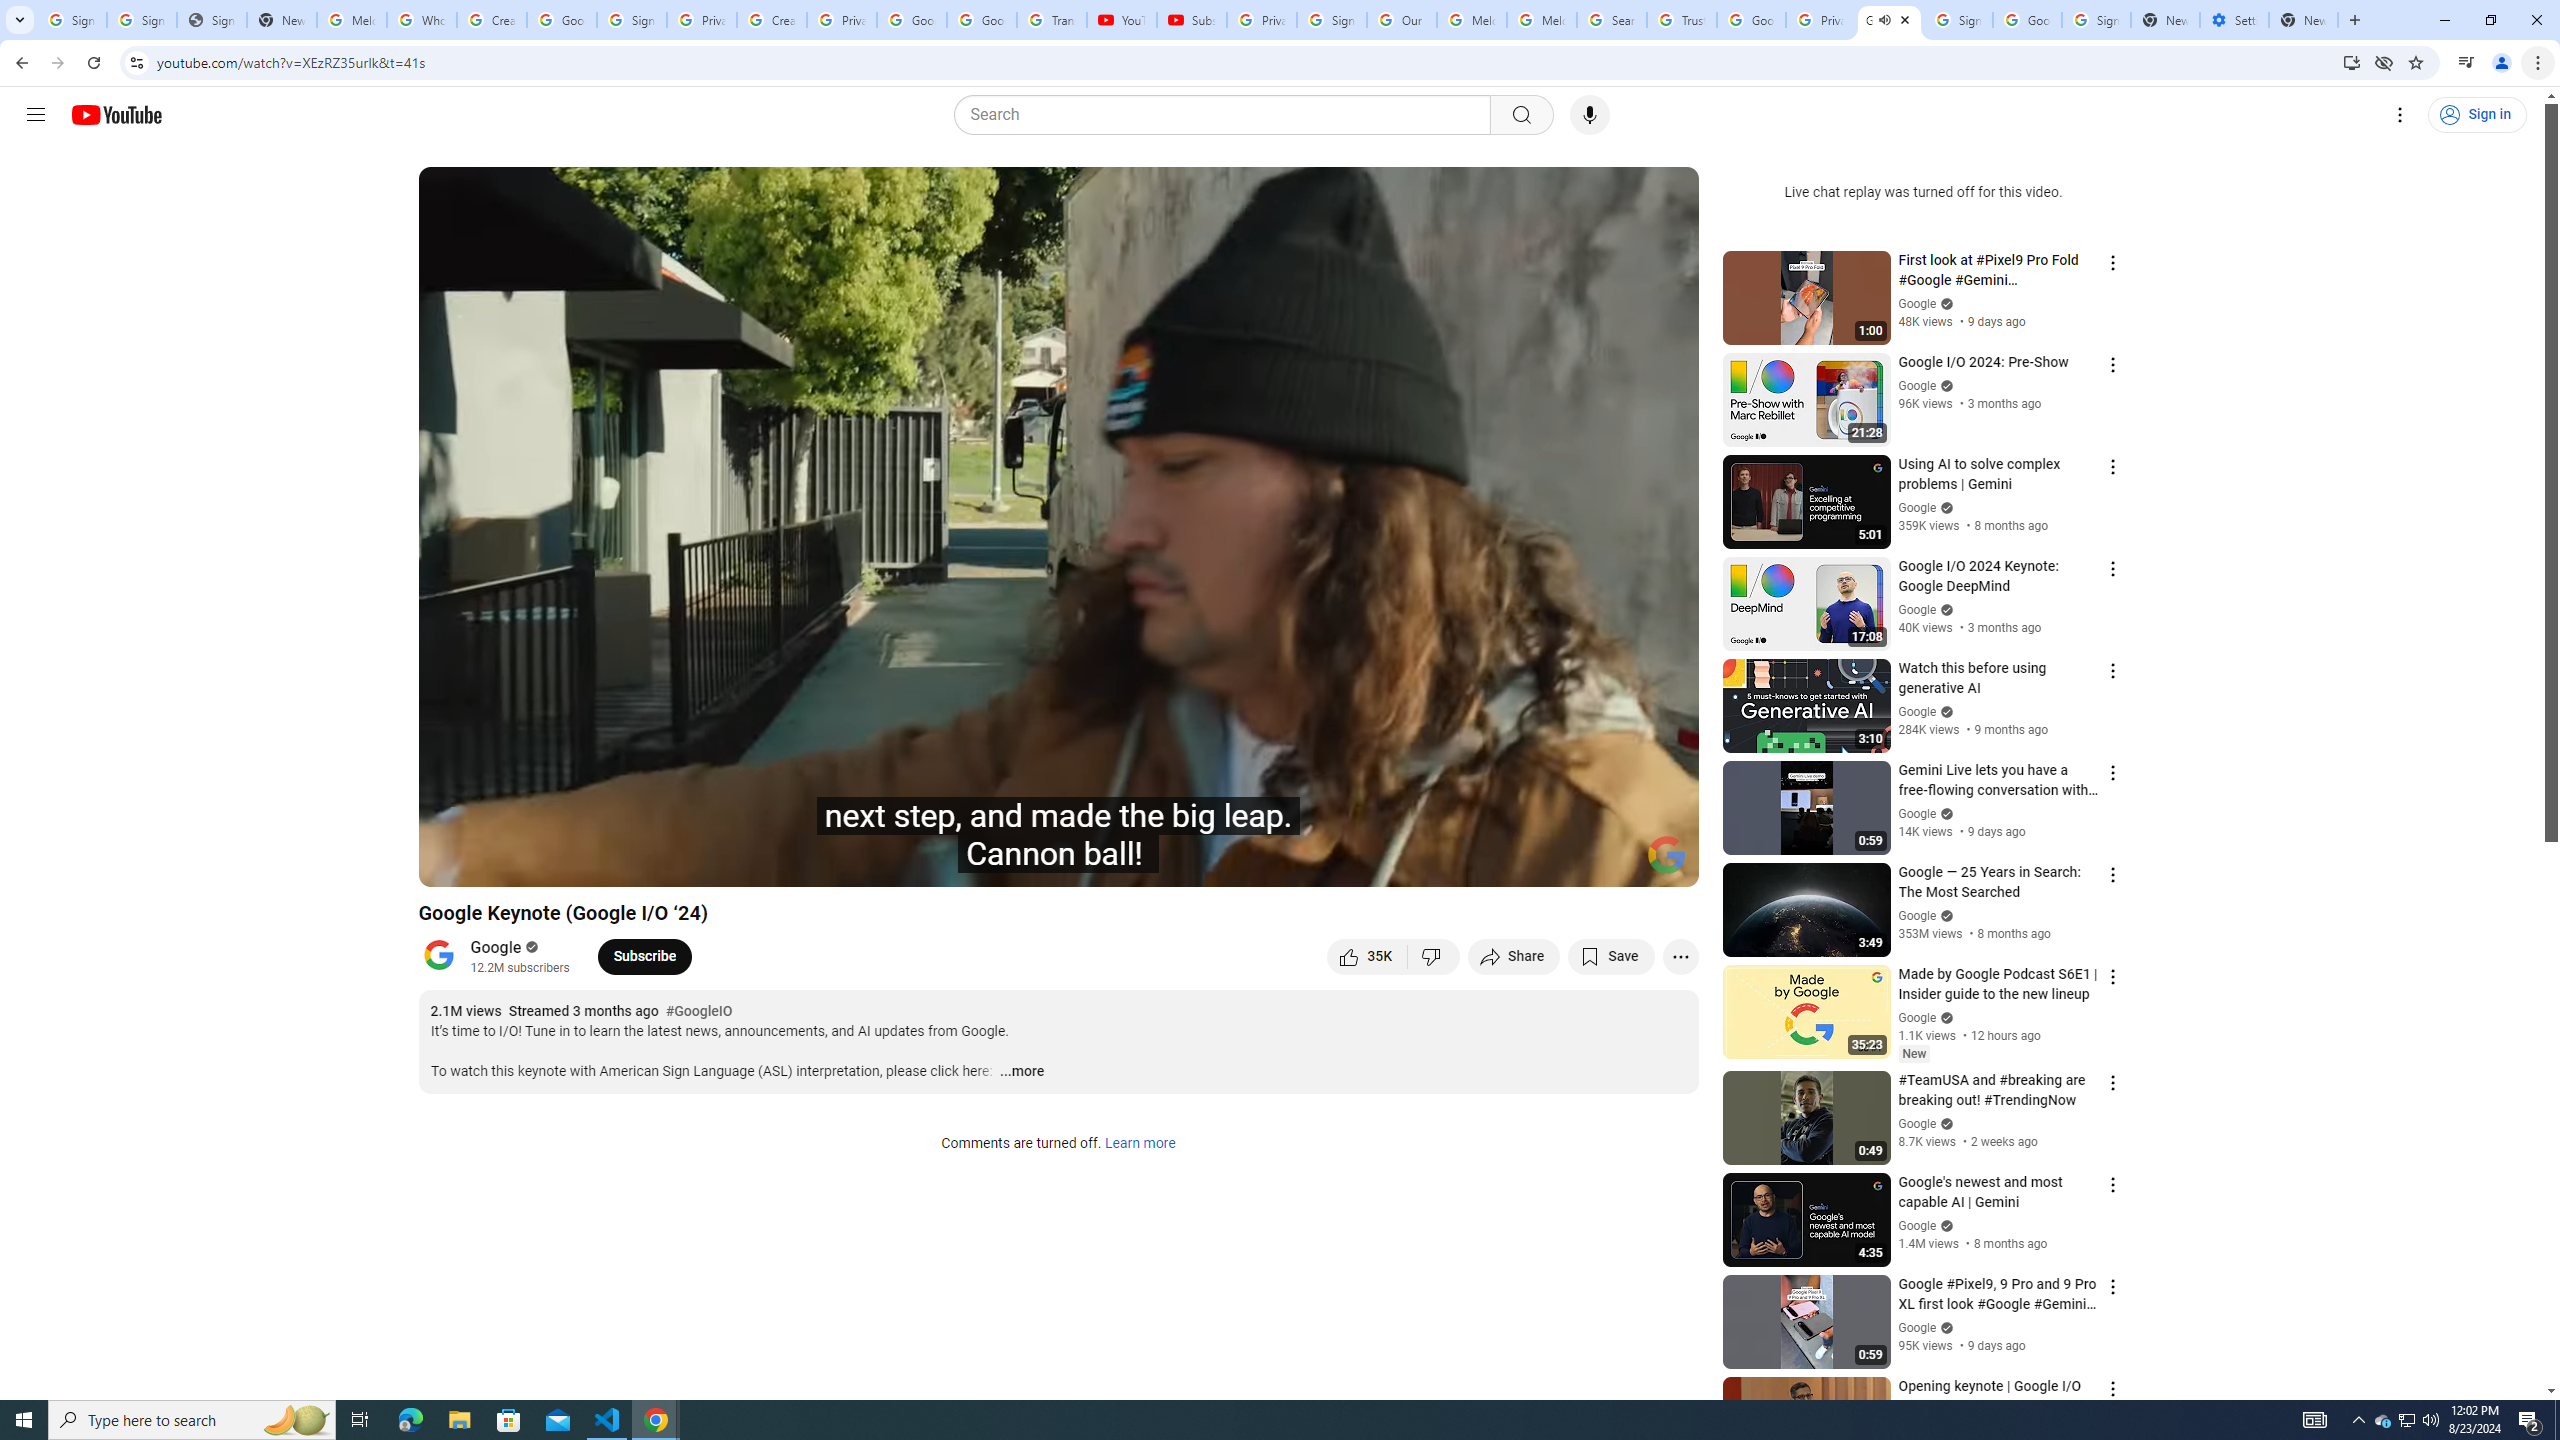  Describe the element at coordinates (1680, 956) in the screenshot. I see `More actions` at that location.